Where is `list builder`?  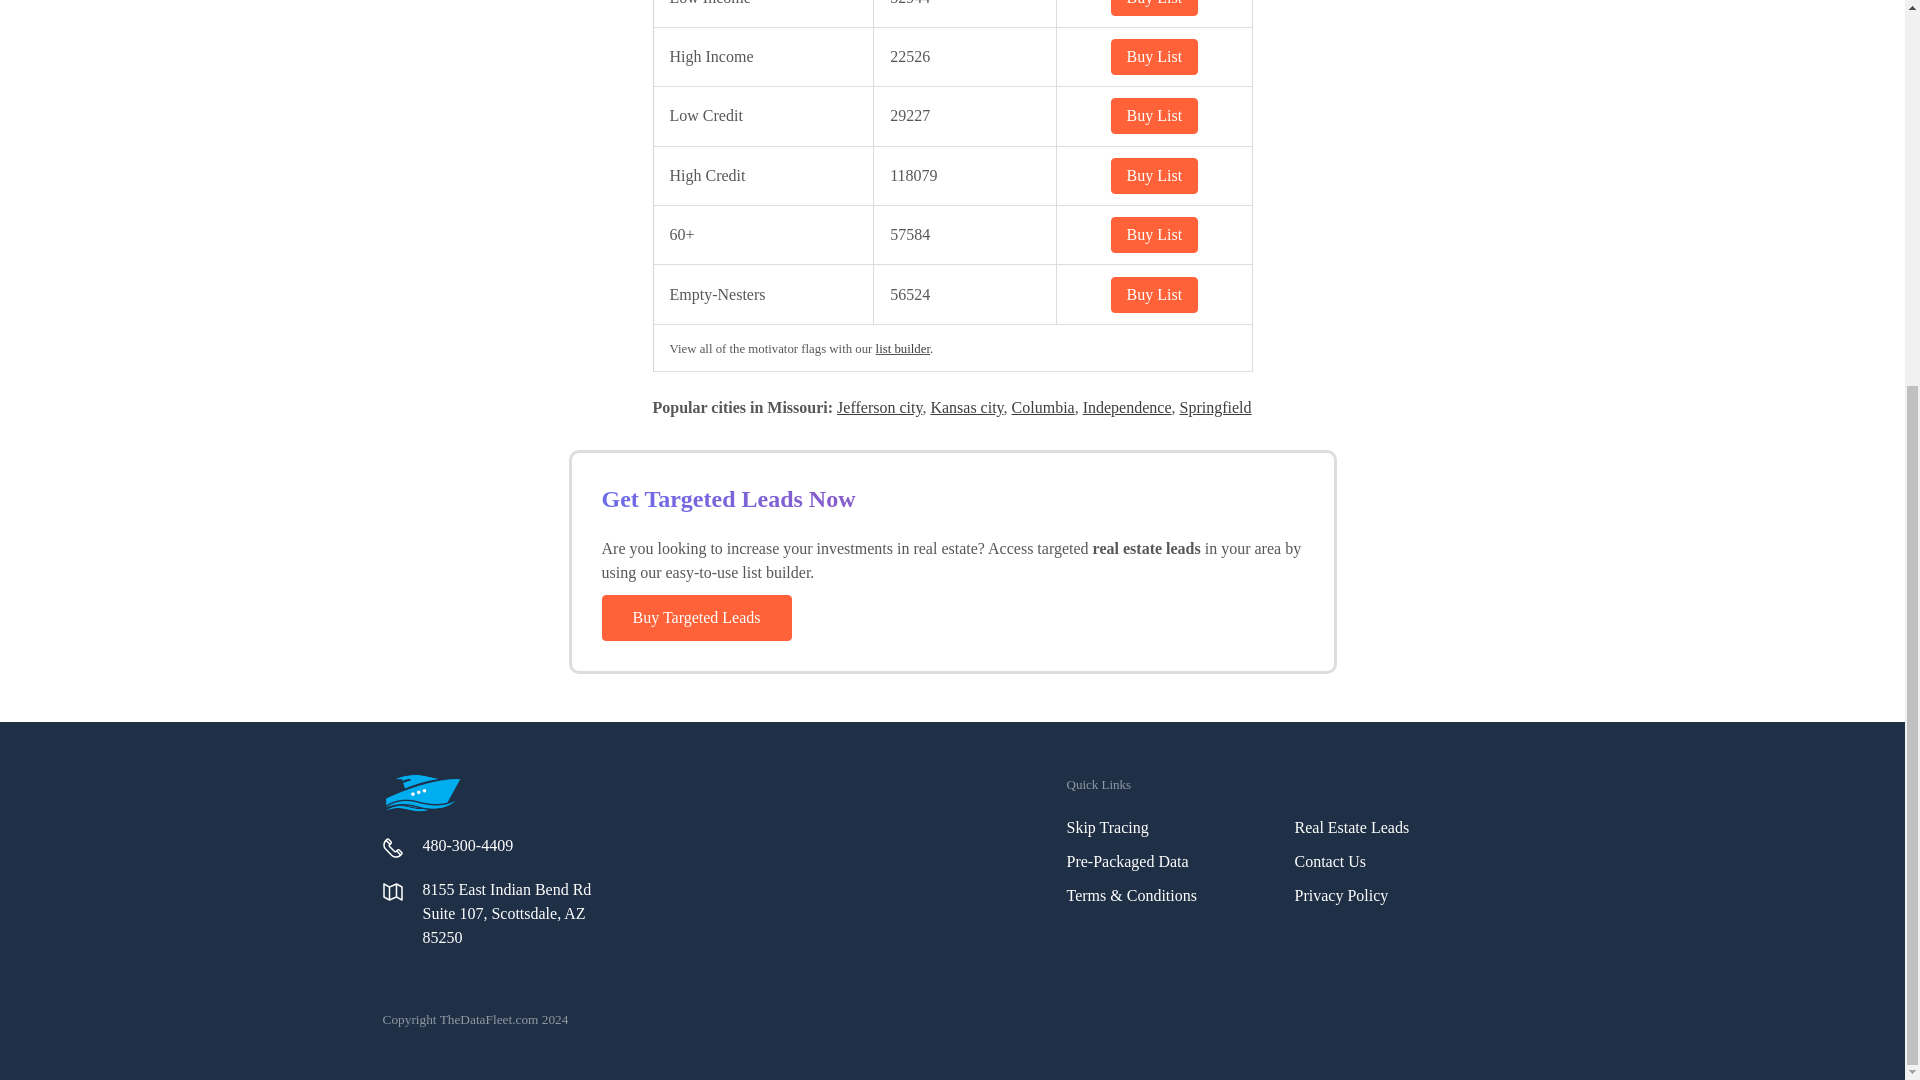 list builder is located at coordinates (902, 349).